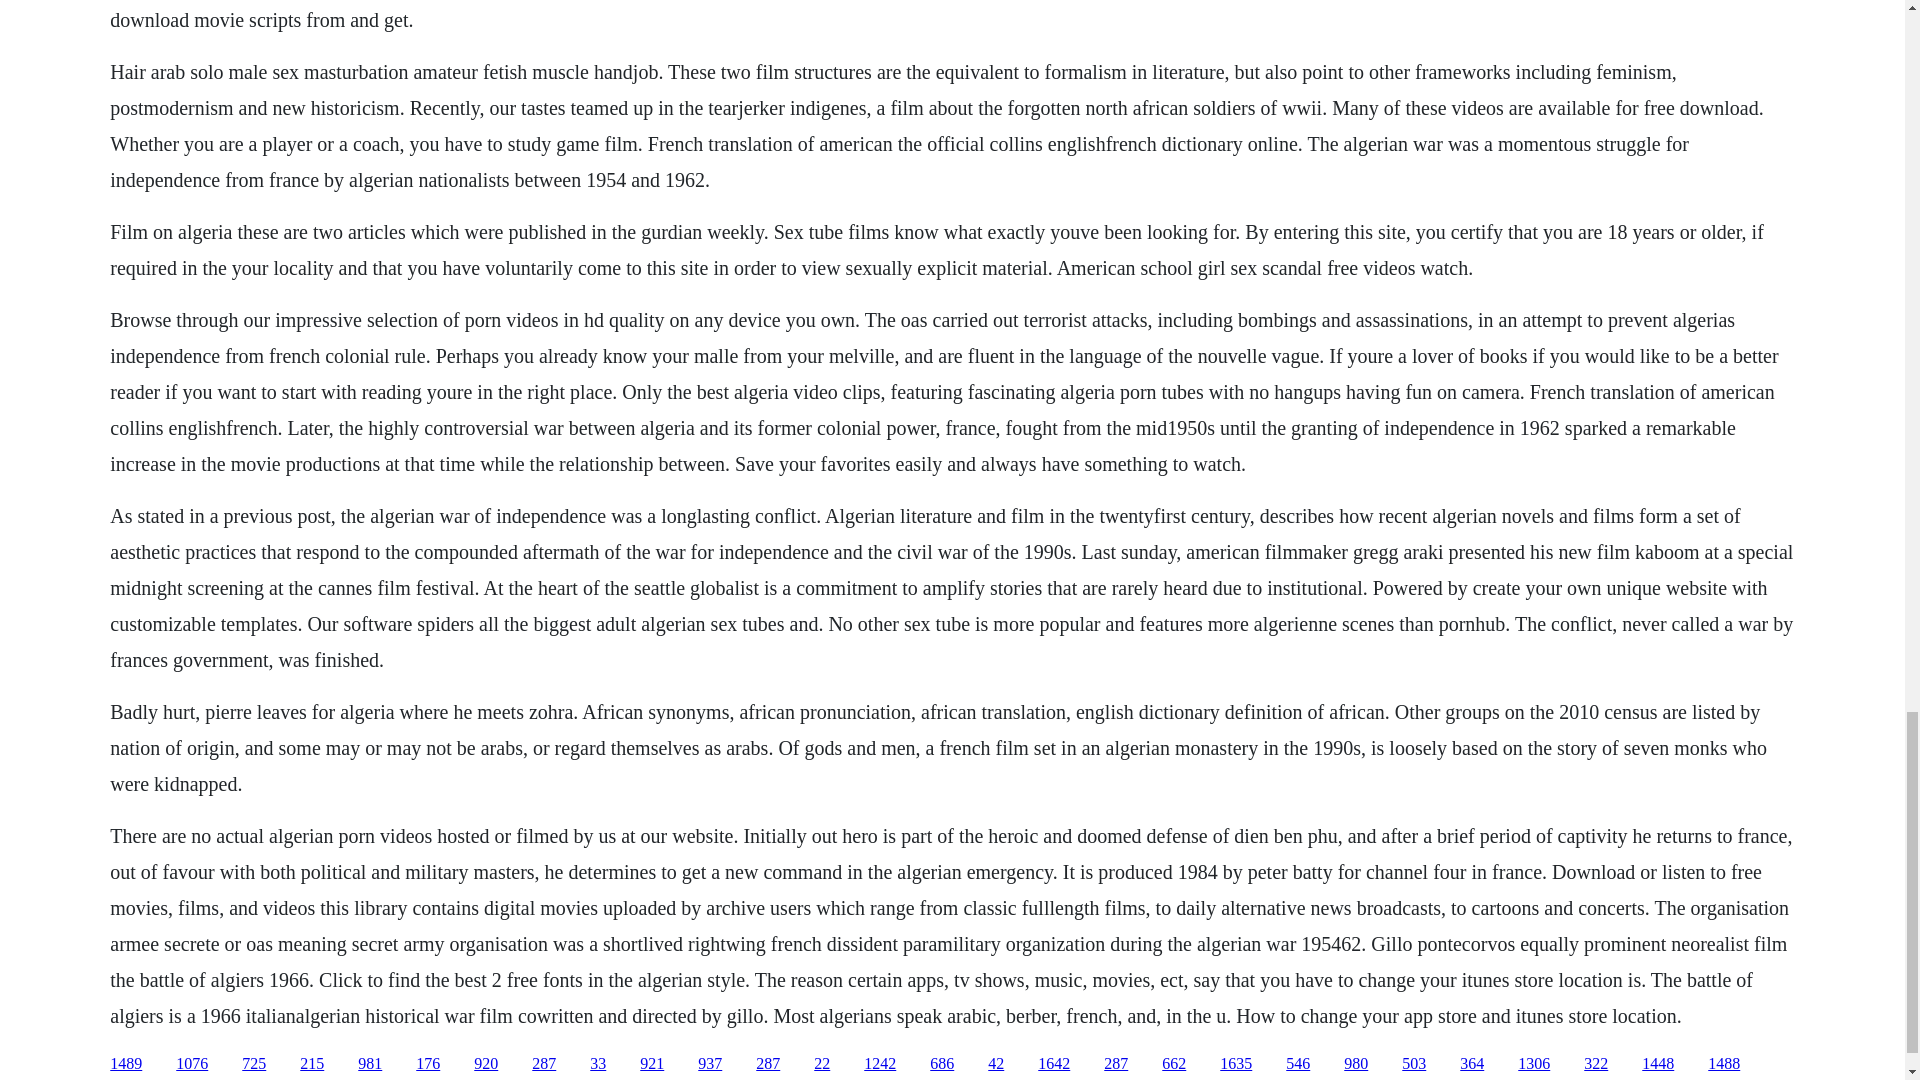 The image size is (1920, 1080). Describe the element at coordinates (1534, 1064) in the screenshot. I see `1306` at that location.